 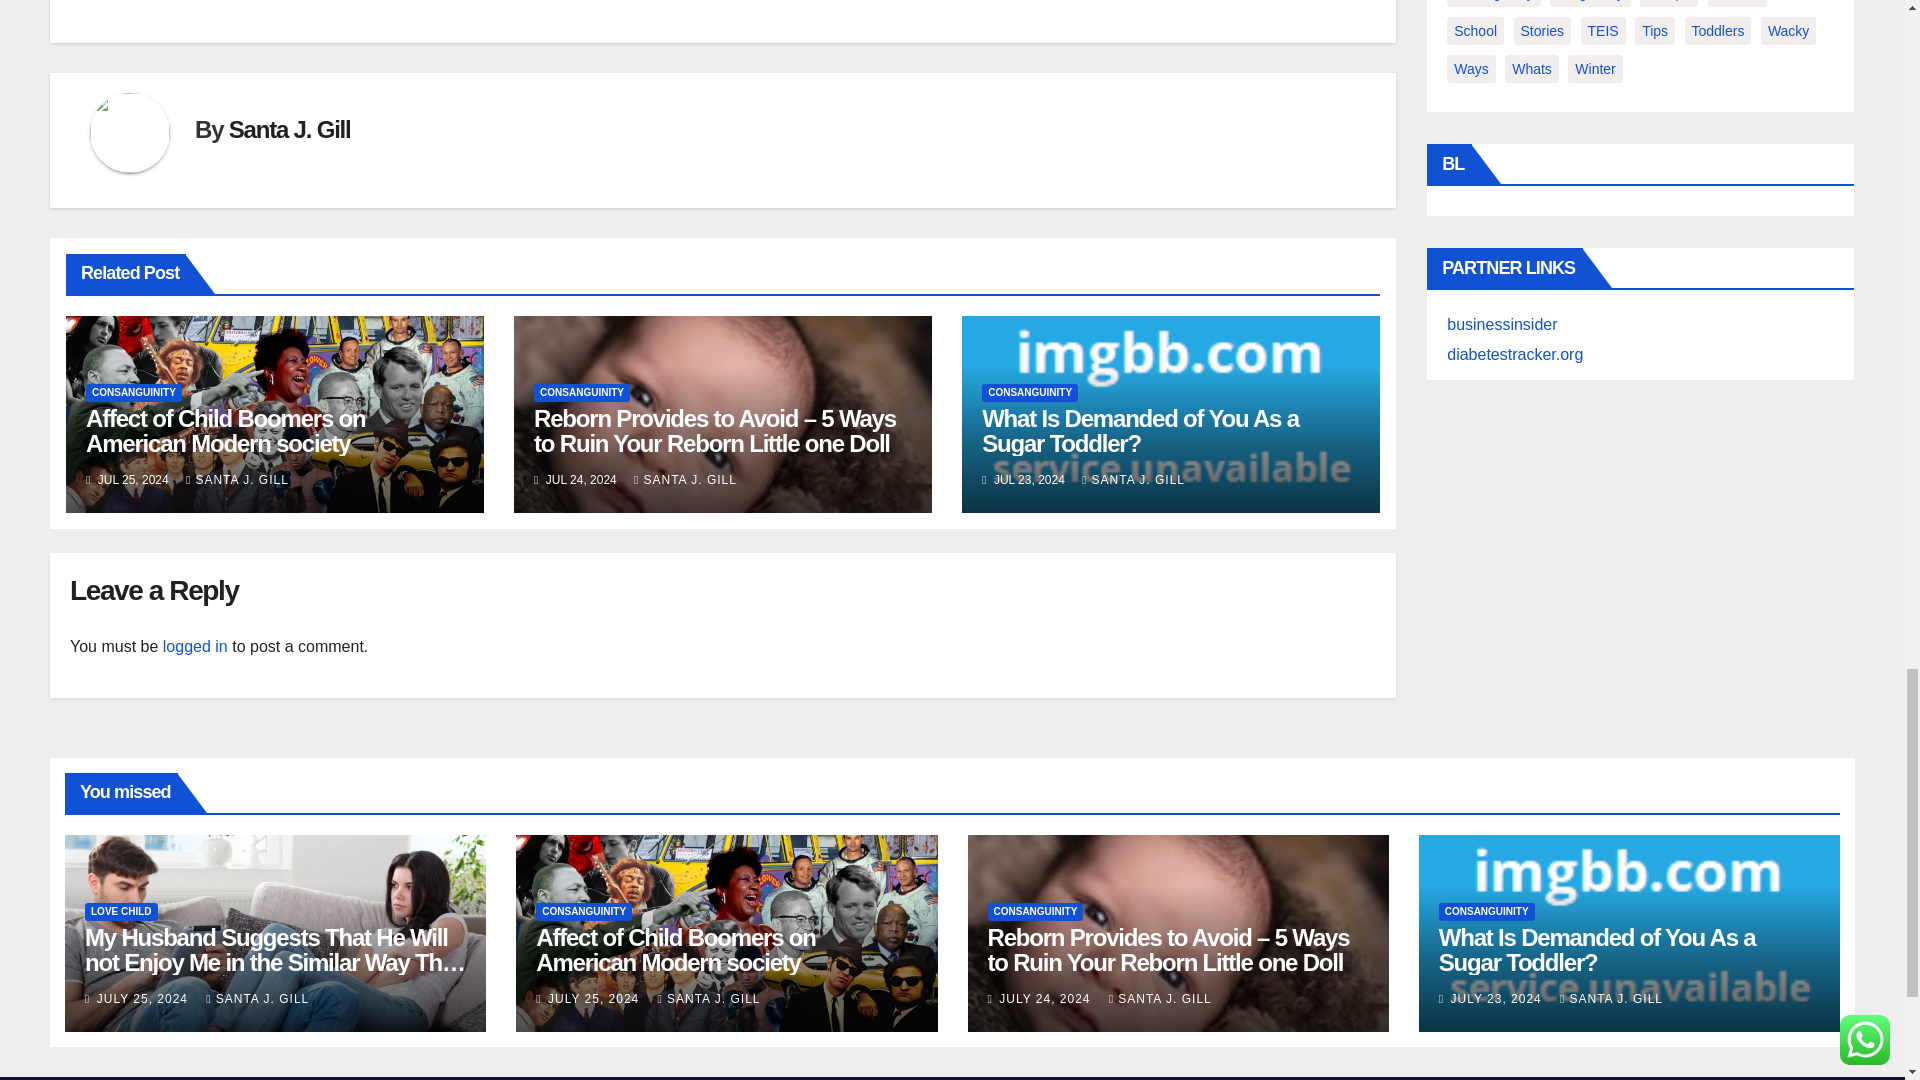 What do you see at coordinates (225, 430) in the screenshot?
I see `Affect of Child Boomers on American Modern society` at bounding box center [225, 430].